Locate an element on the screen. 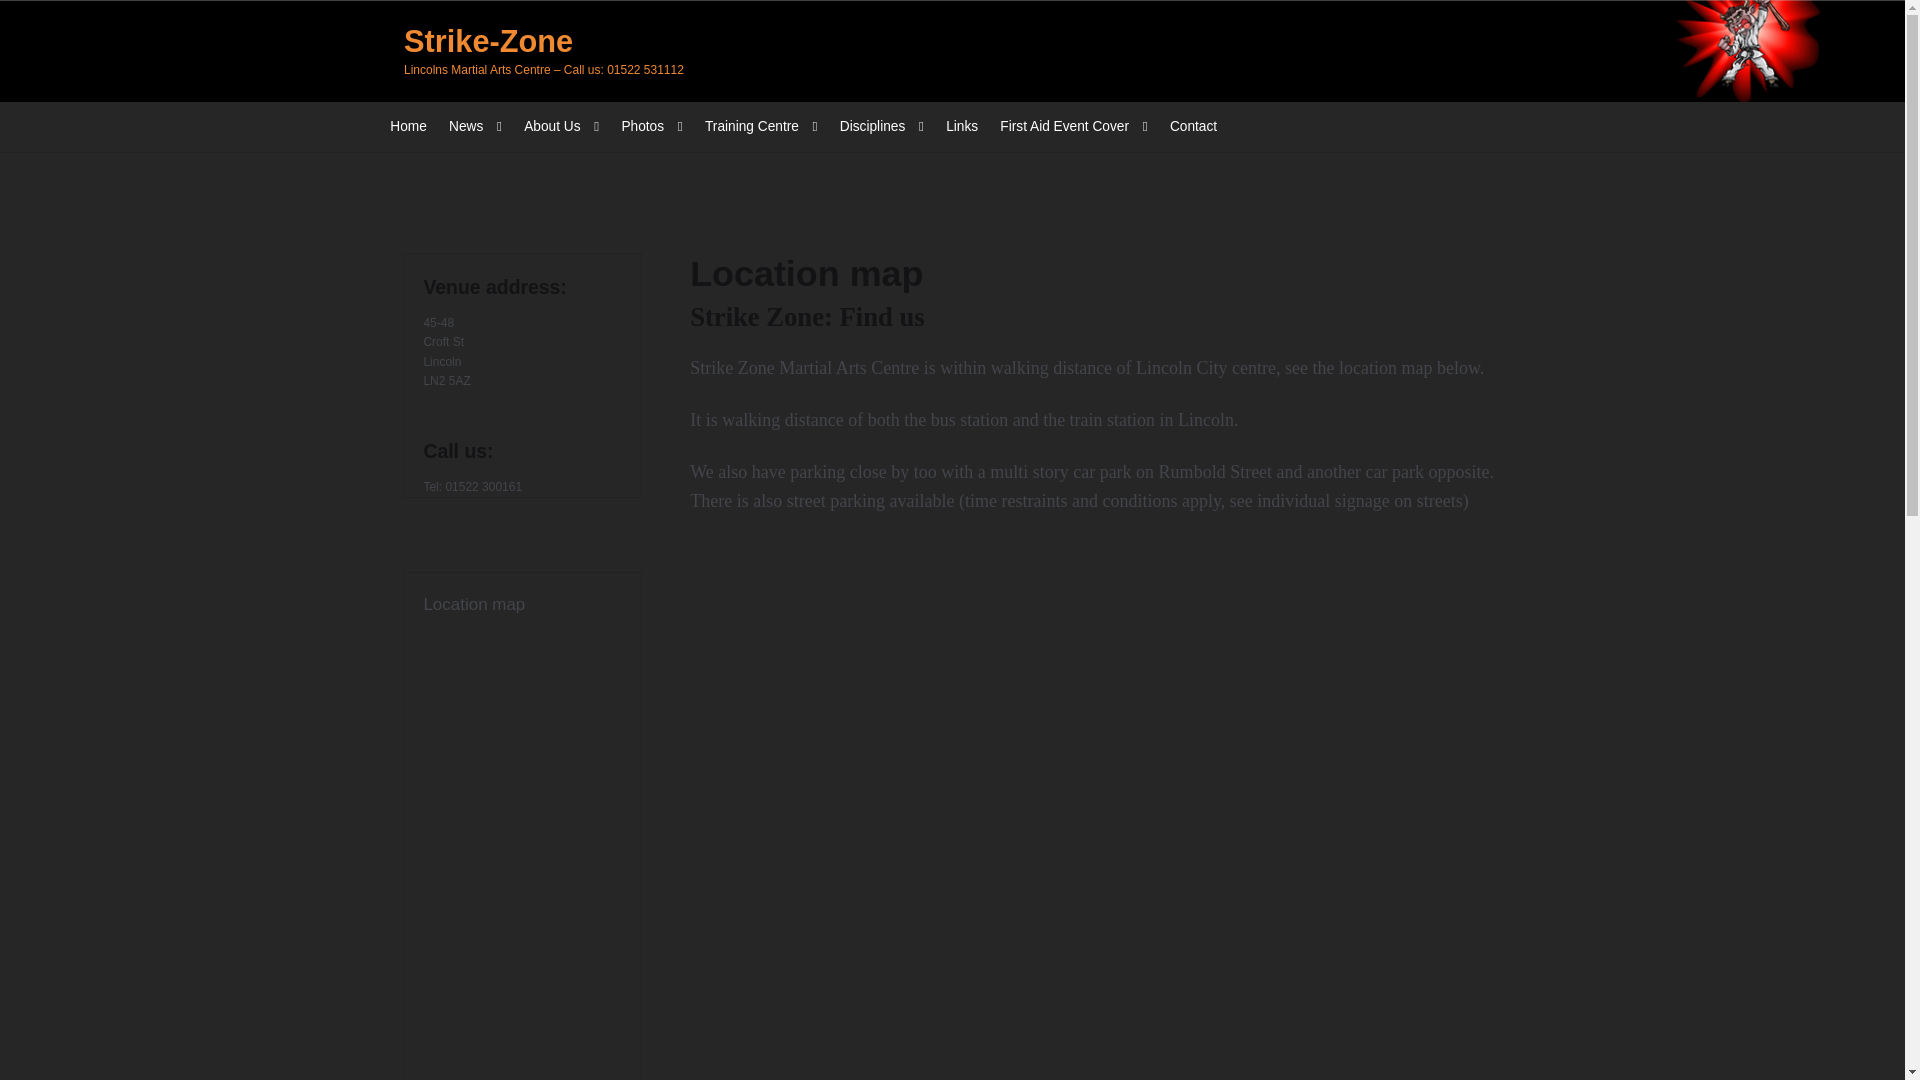  Training Centre is located at coordinates (760, 126).